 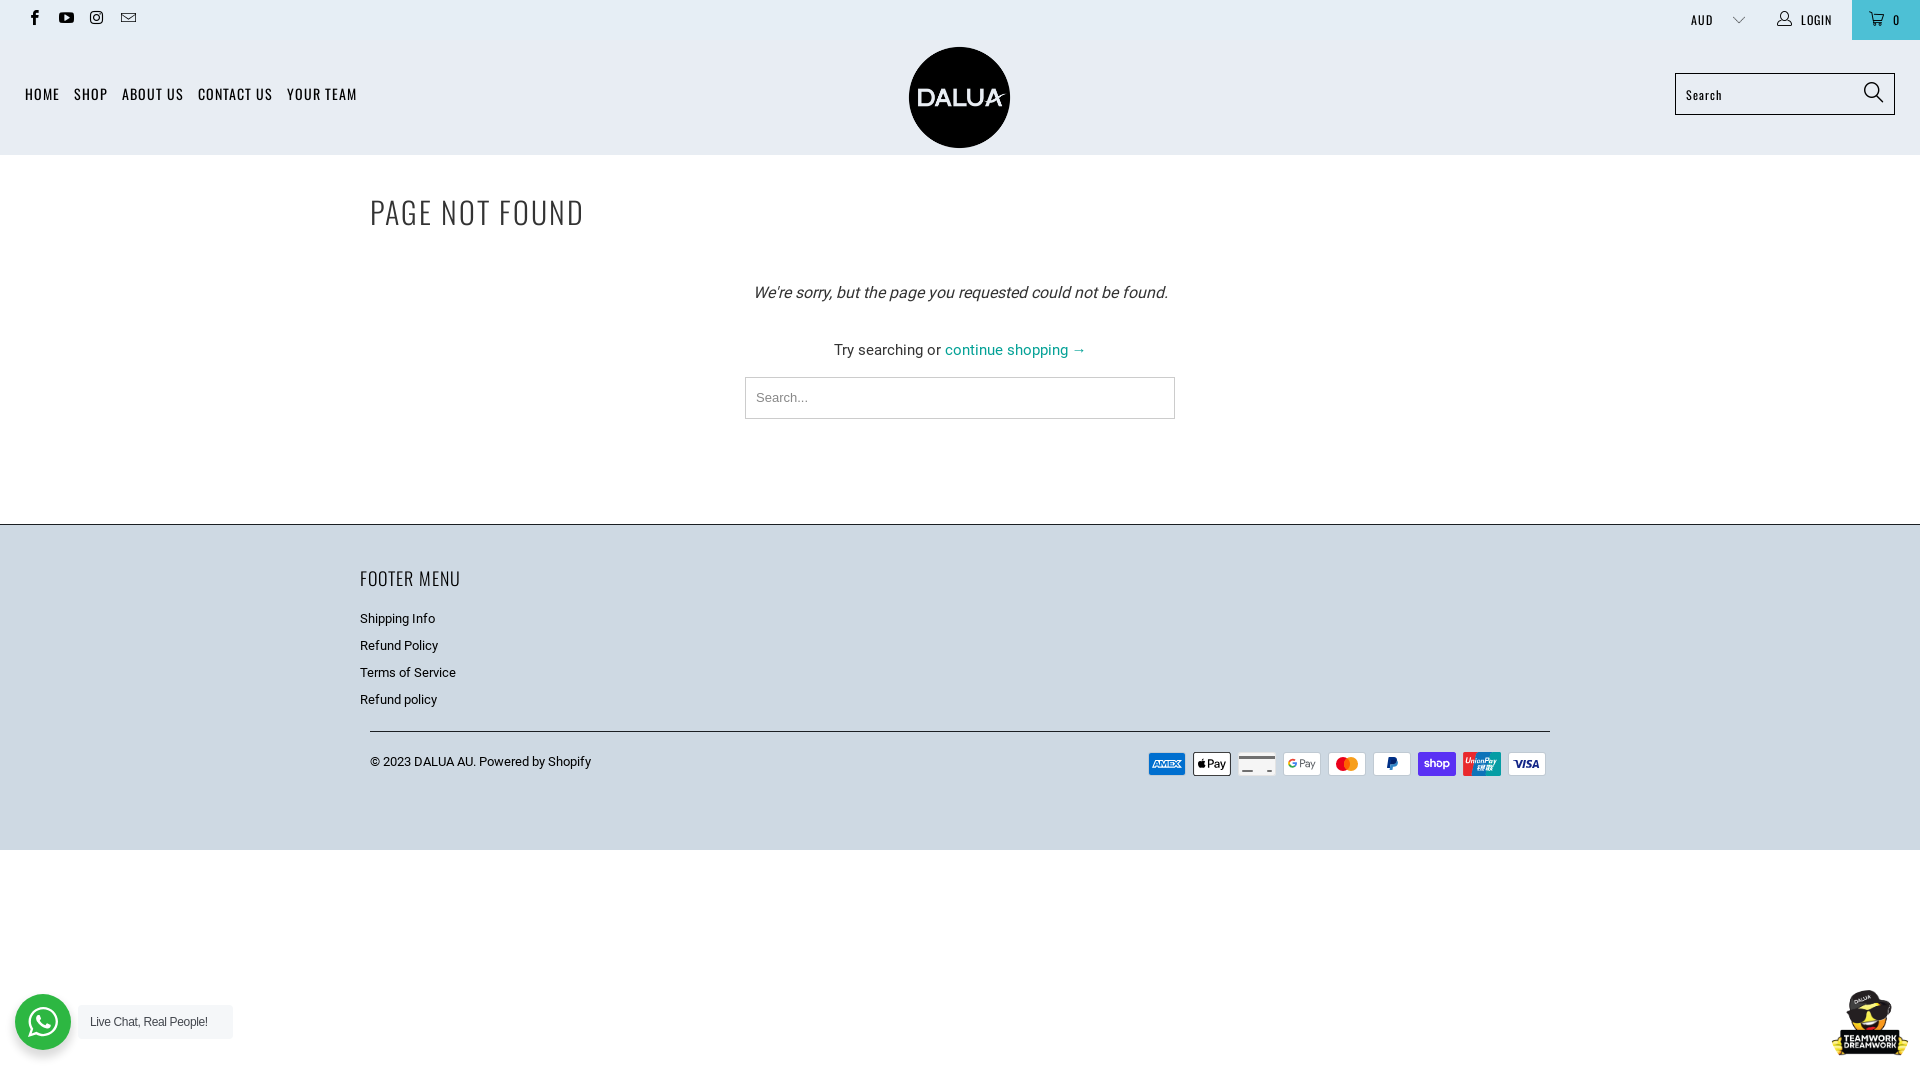 I want to click on DALUA AU on Instagram, so click(x=96, y=20).